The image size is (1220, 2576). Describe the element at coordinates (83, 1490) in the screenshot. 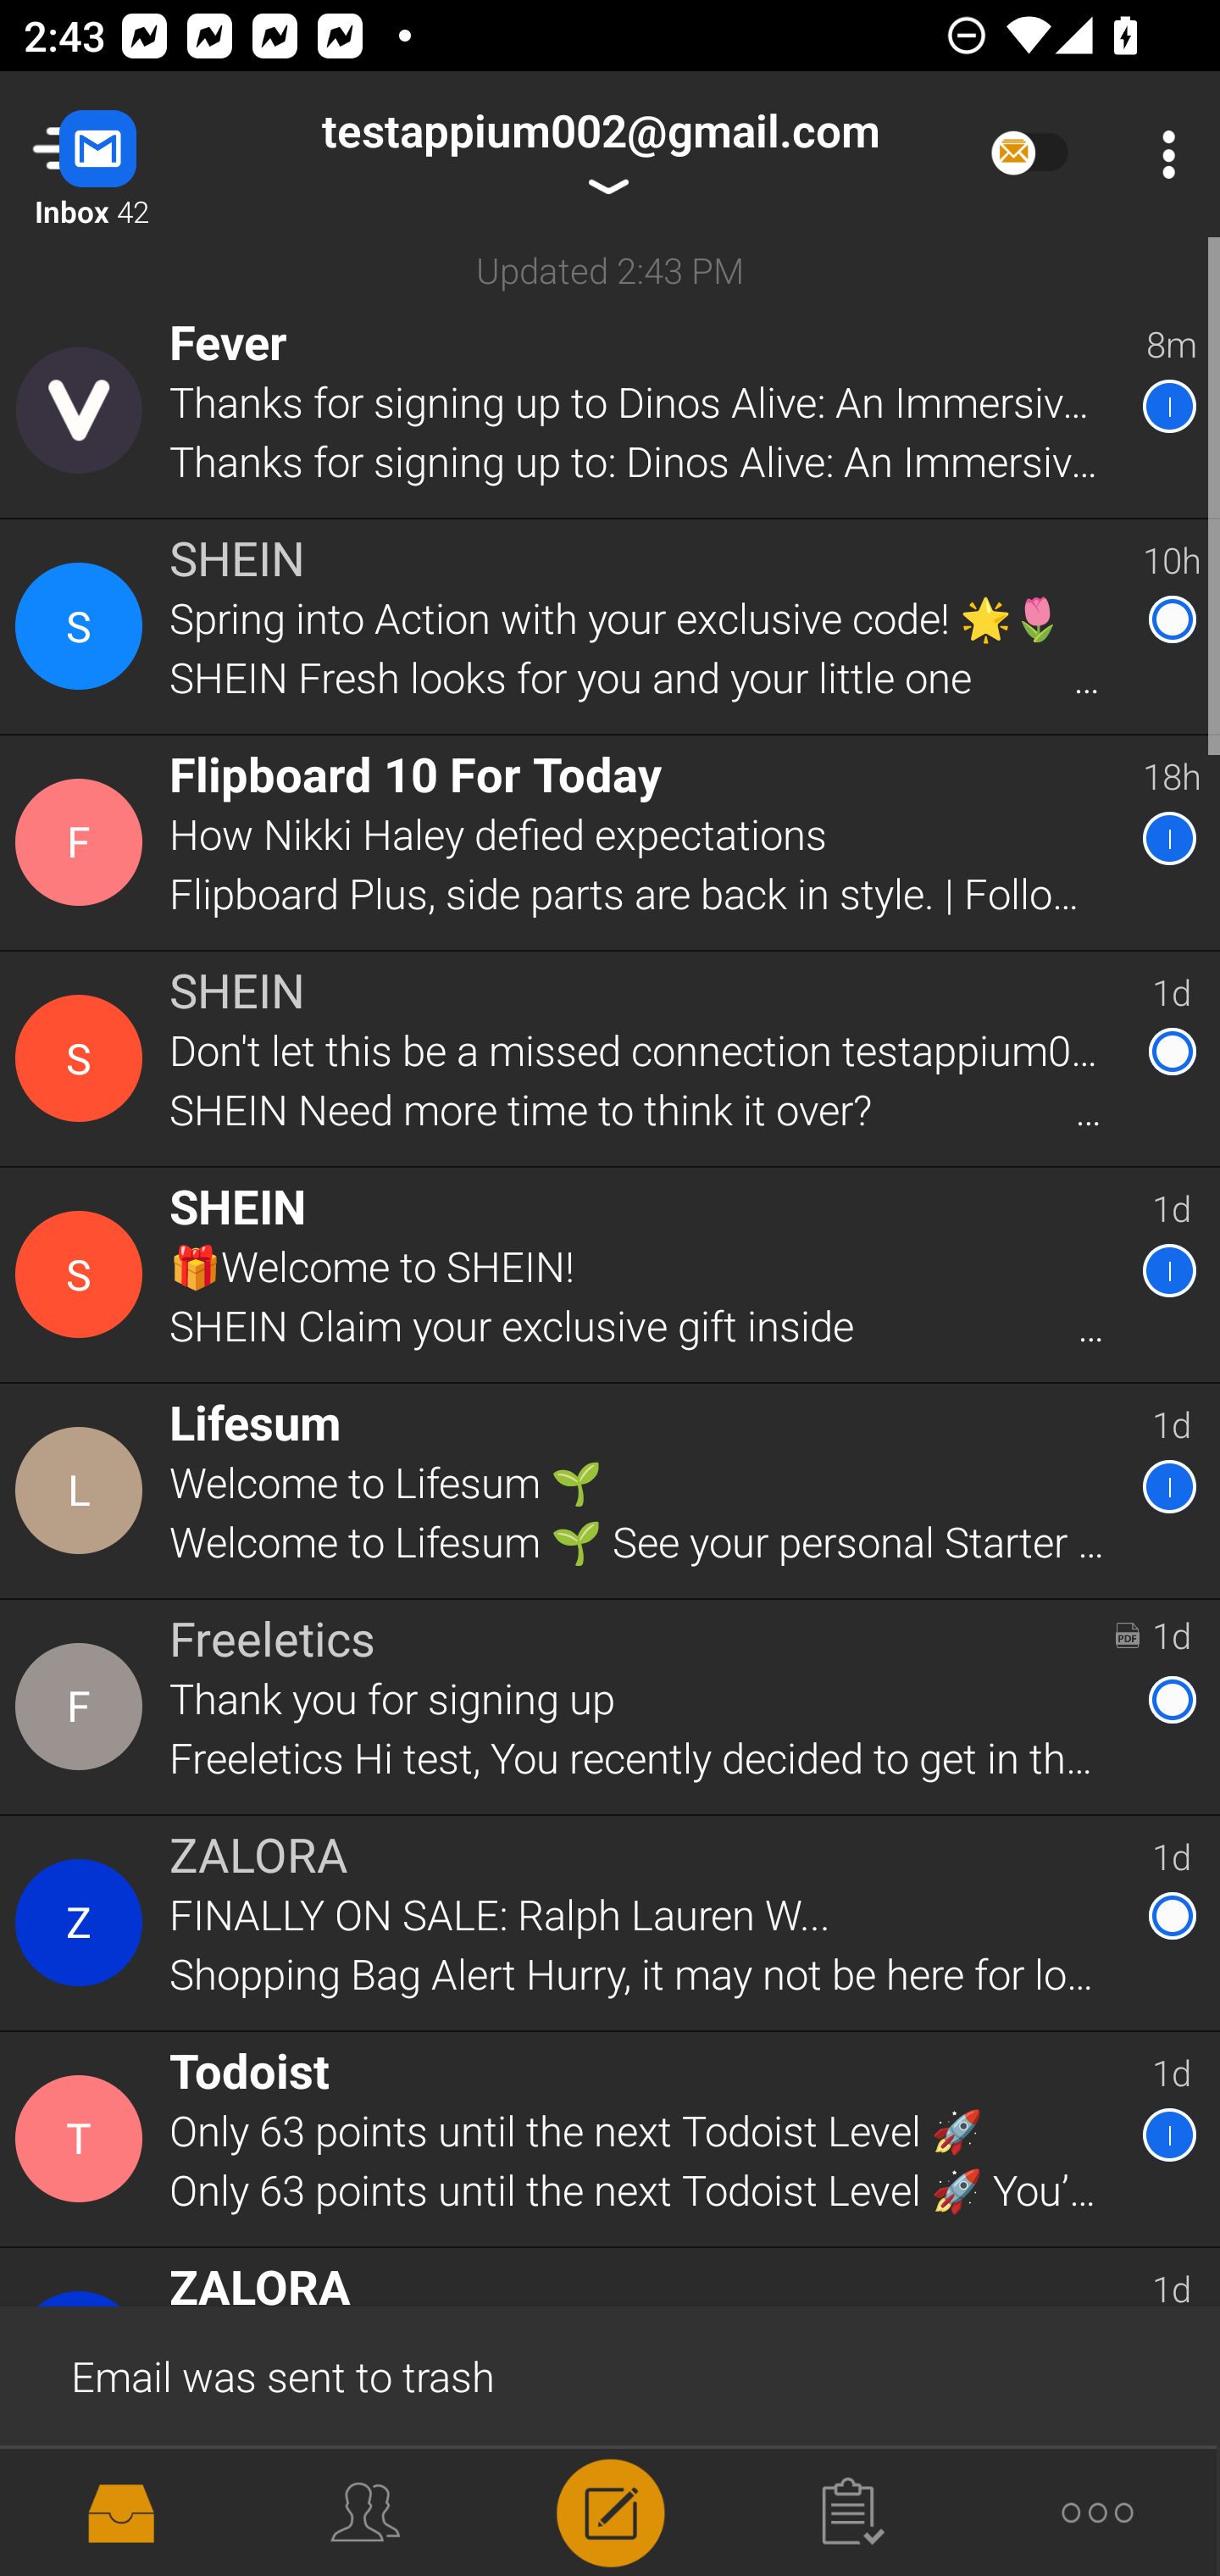

I see `Contact Details` at that location.